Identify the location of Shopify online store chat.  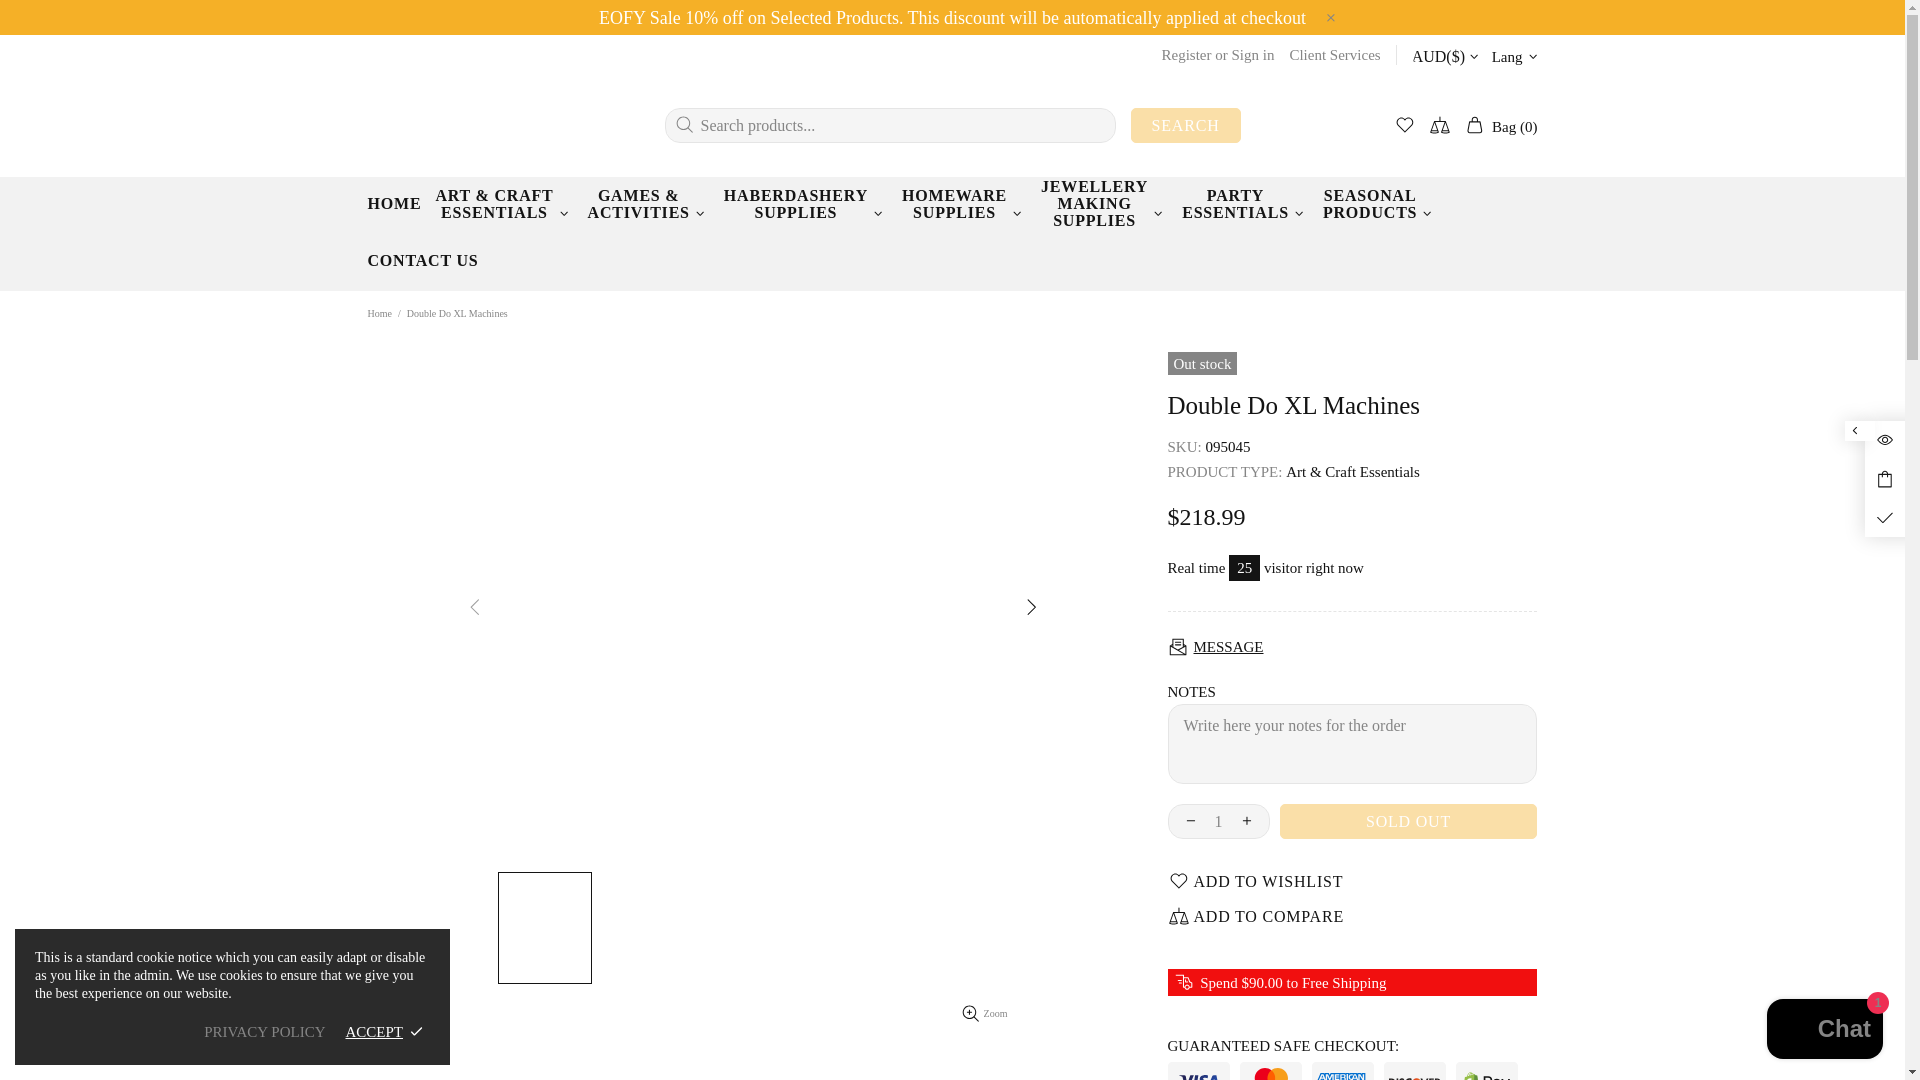
(1824, 1031).